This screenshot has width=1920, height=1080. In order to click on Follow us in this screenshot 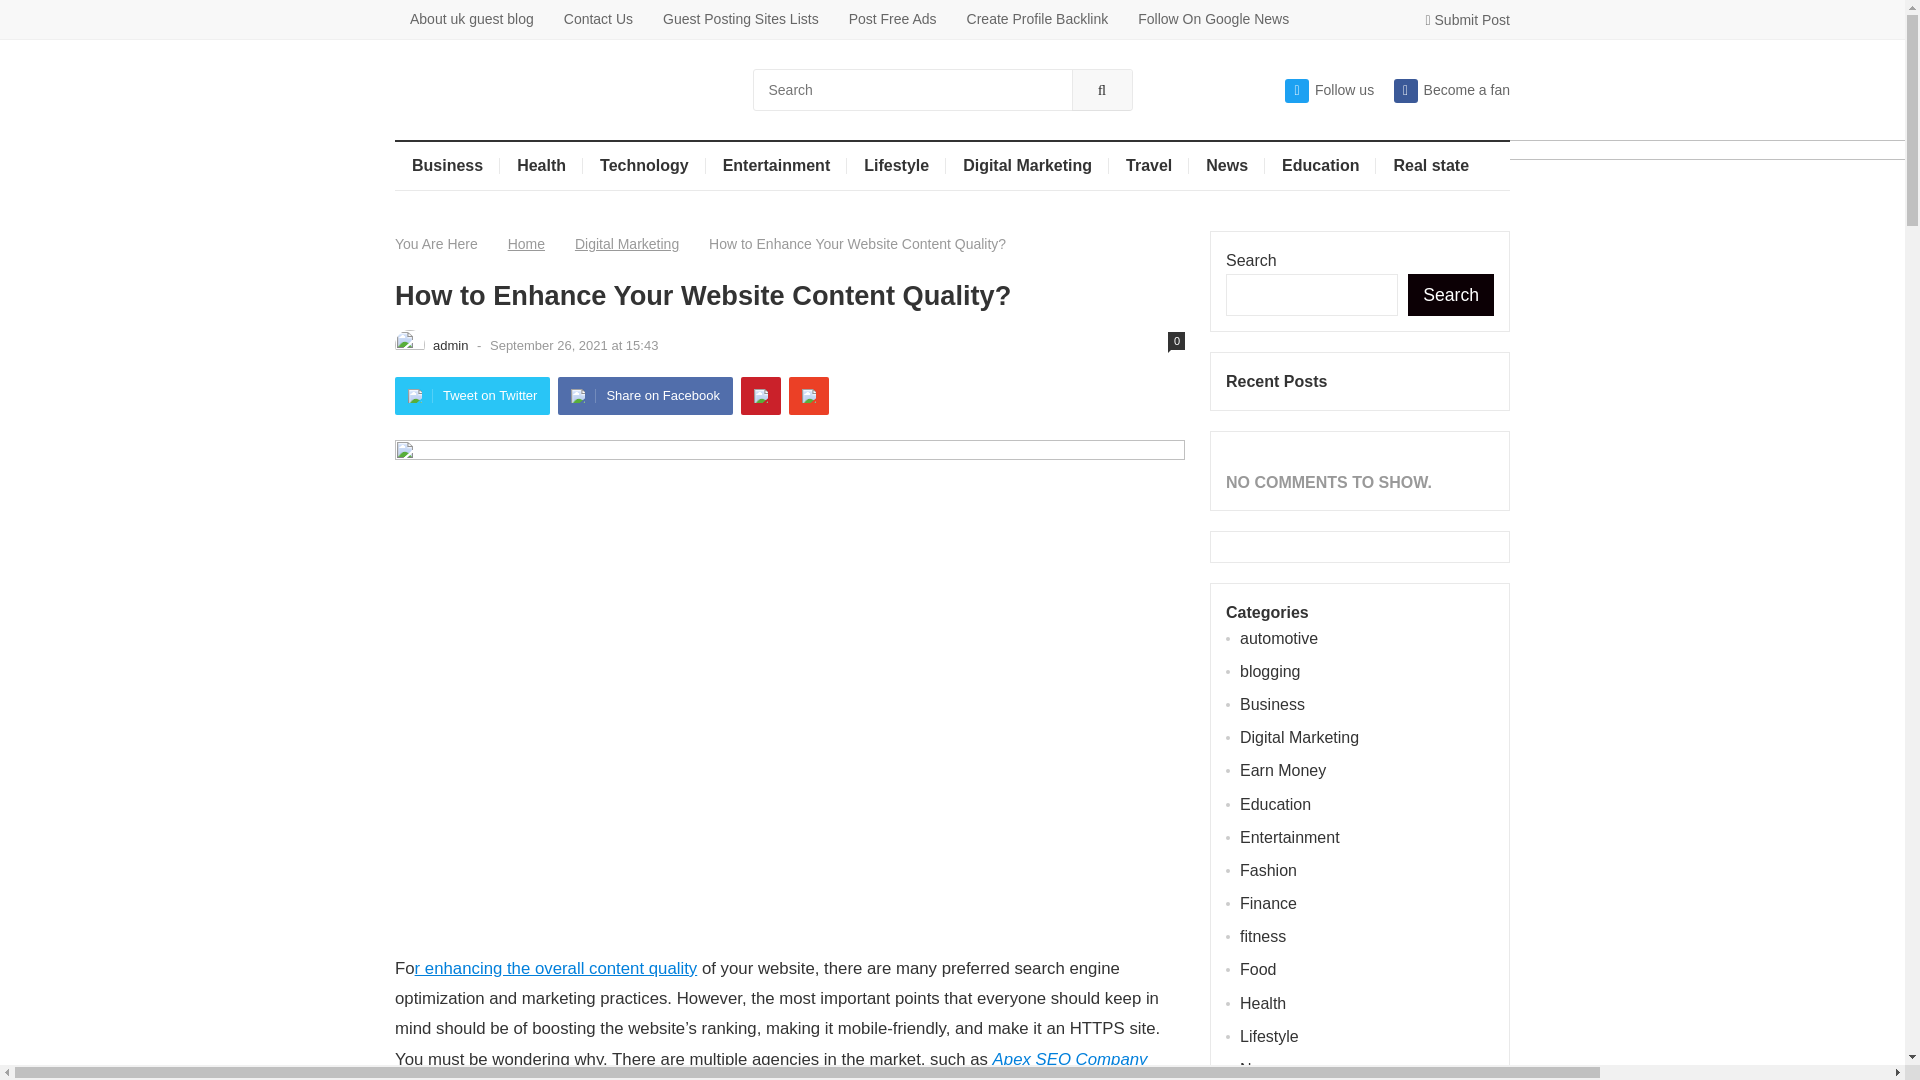, I will do `click(1329, 90)`.